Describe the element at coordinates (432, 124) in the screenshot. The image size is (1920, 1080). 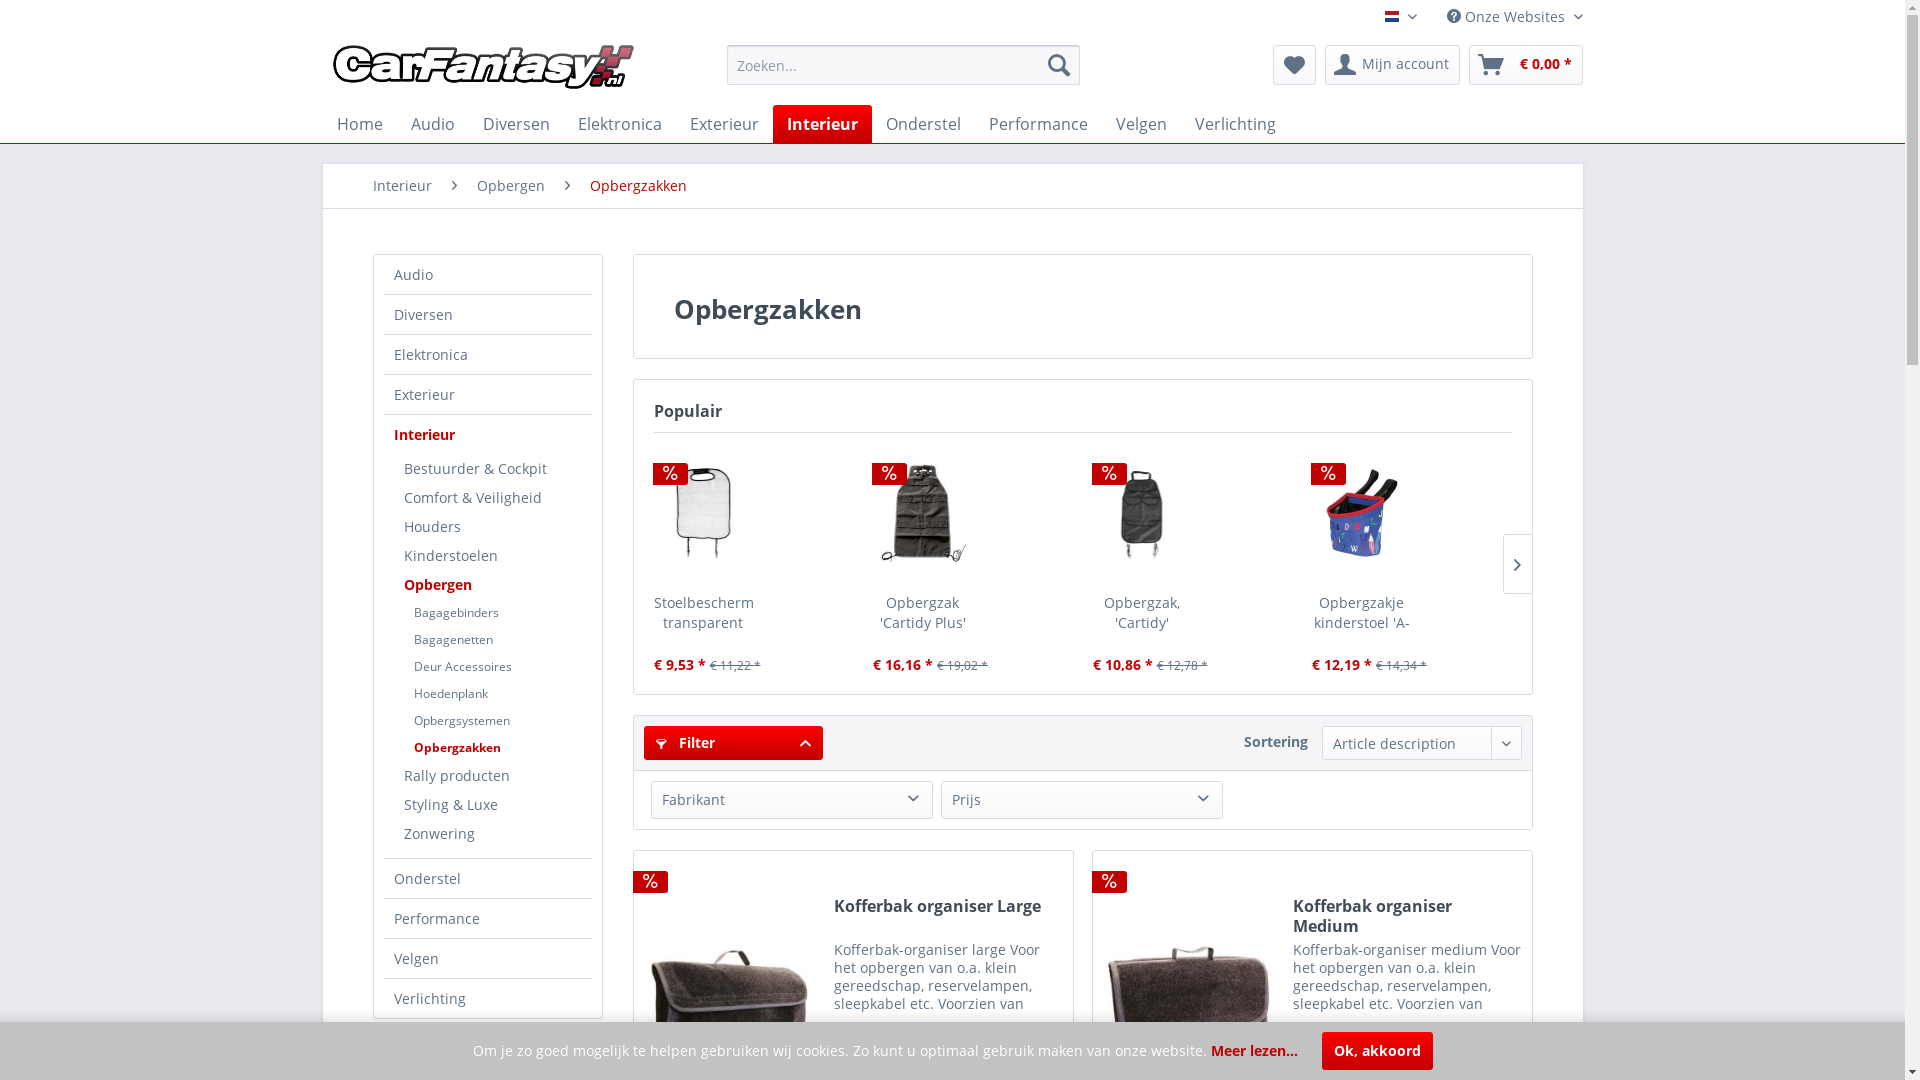
I see `Audio` at that location.